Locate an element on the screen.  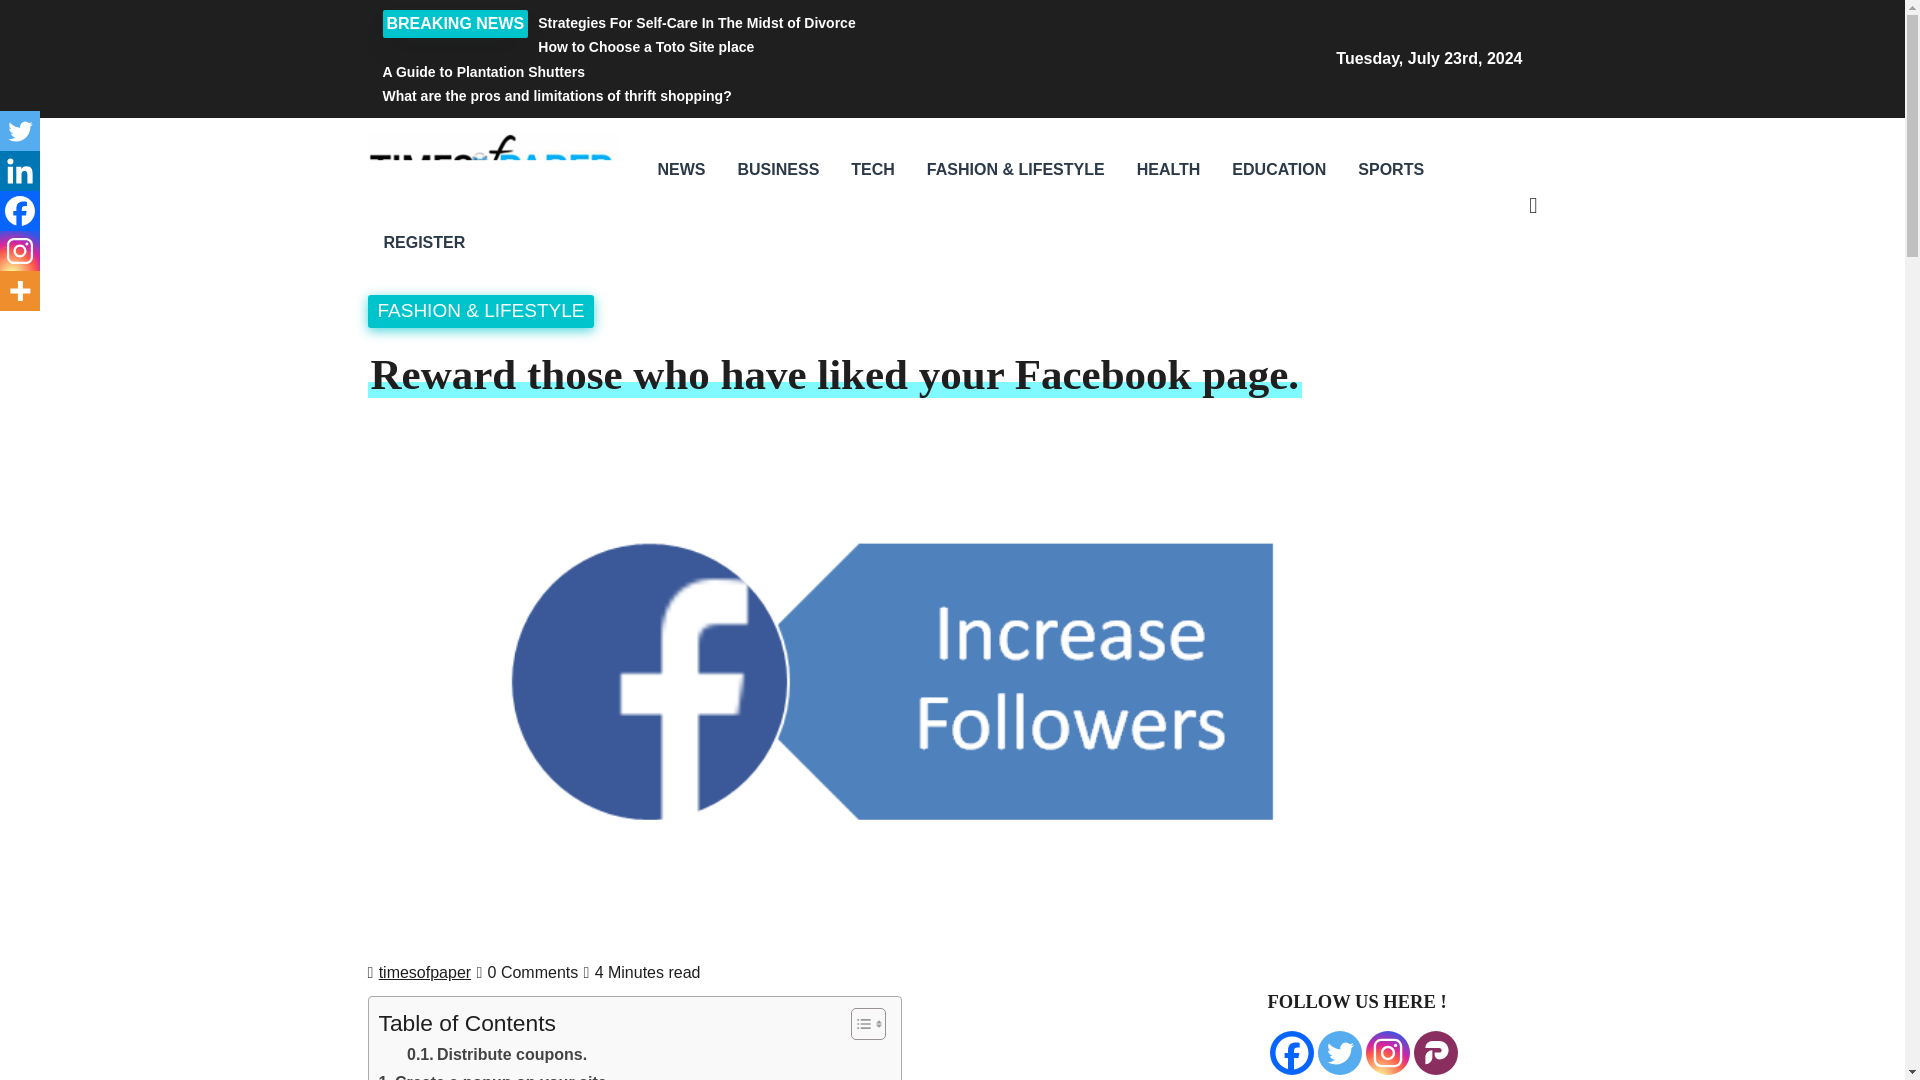
Distribute coupons. is located at coordinates (497, 1055).